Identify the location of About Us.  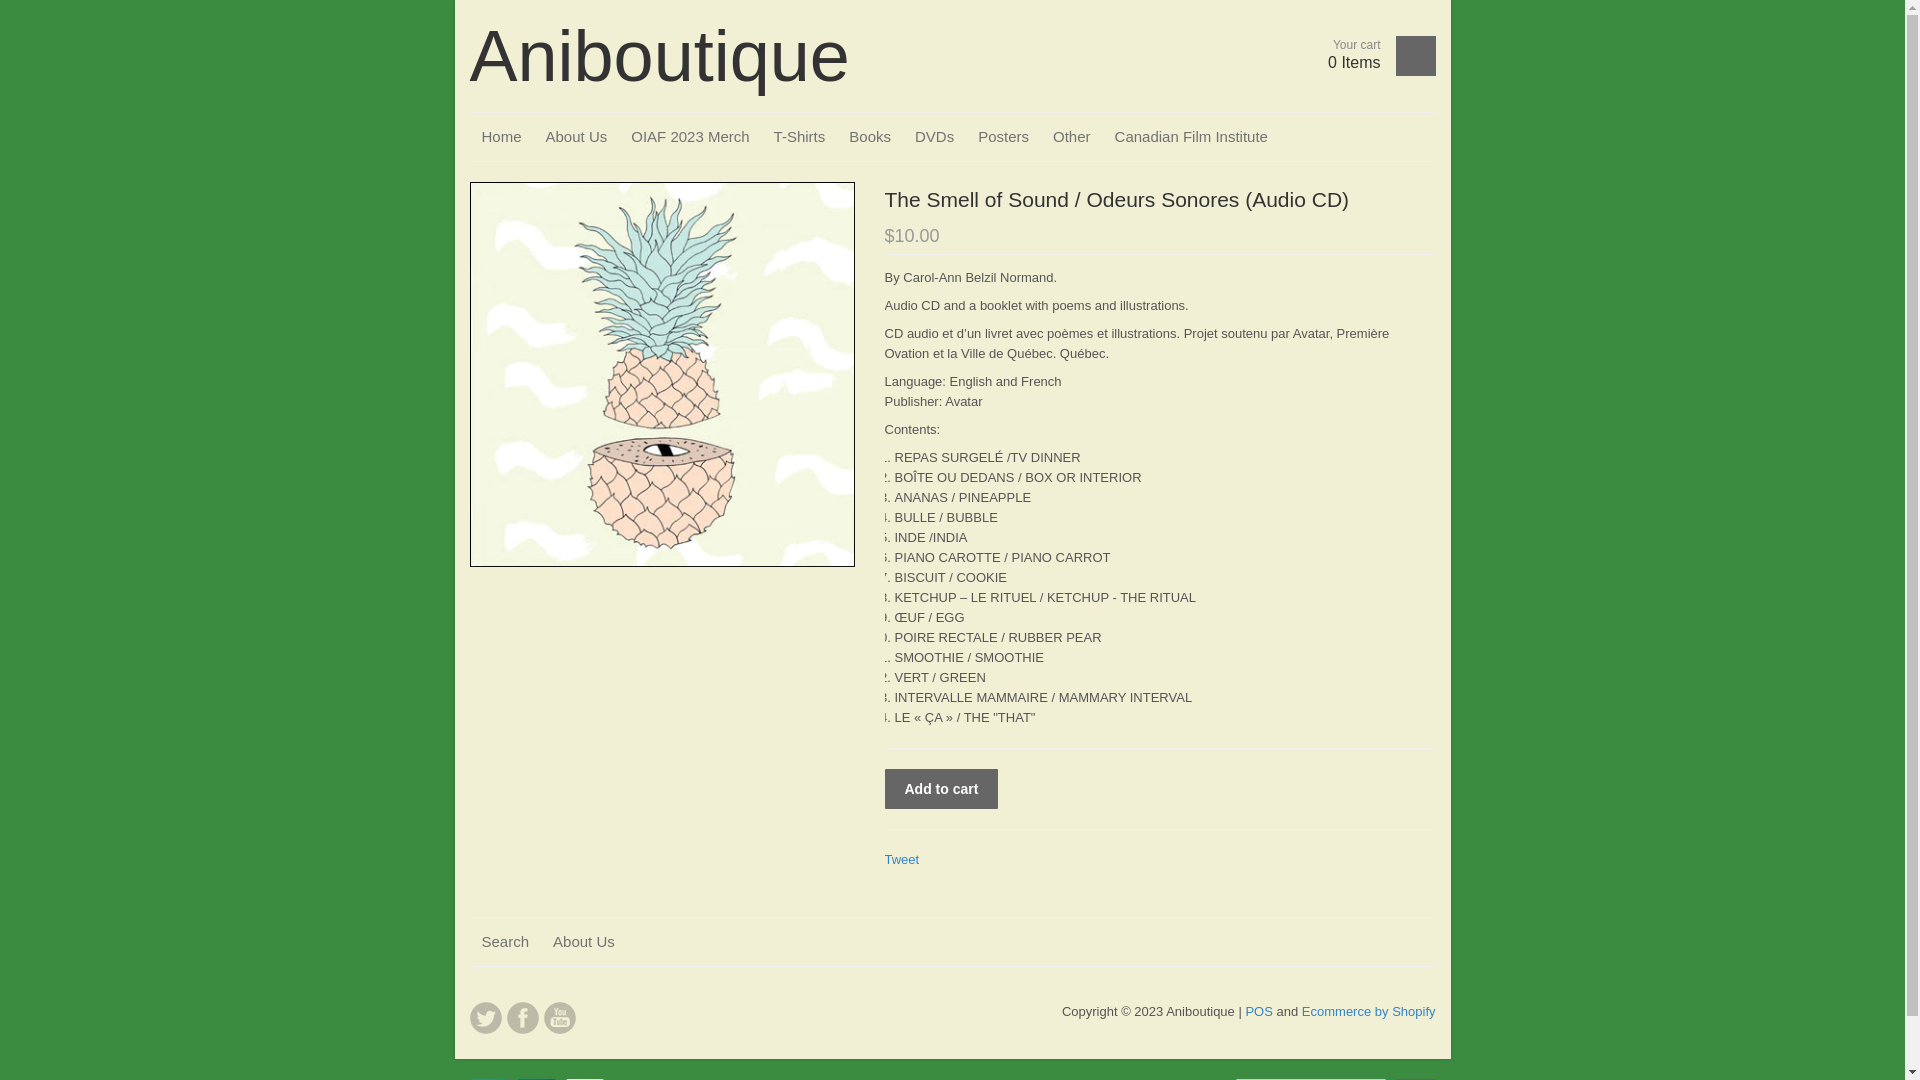
(584, 942).